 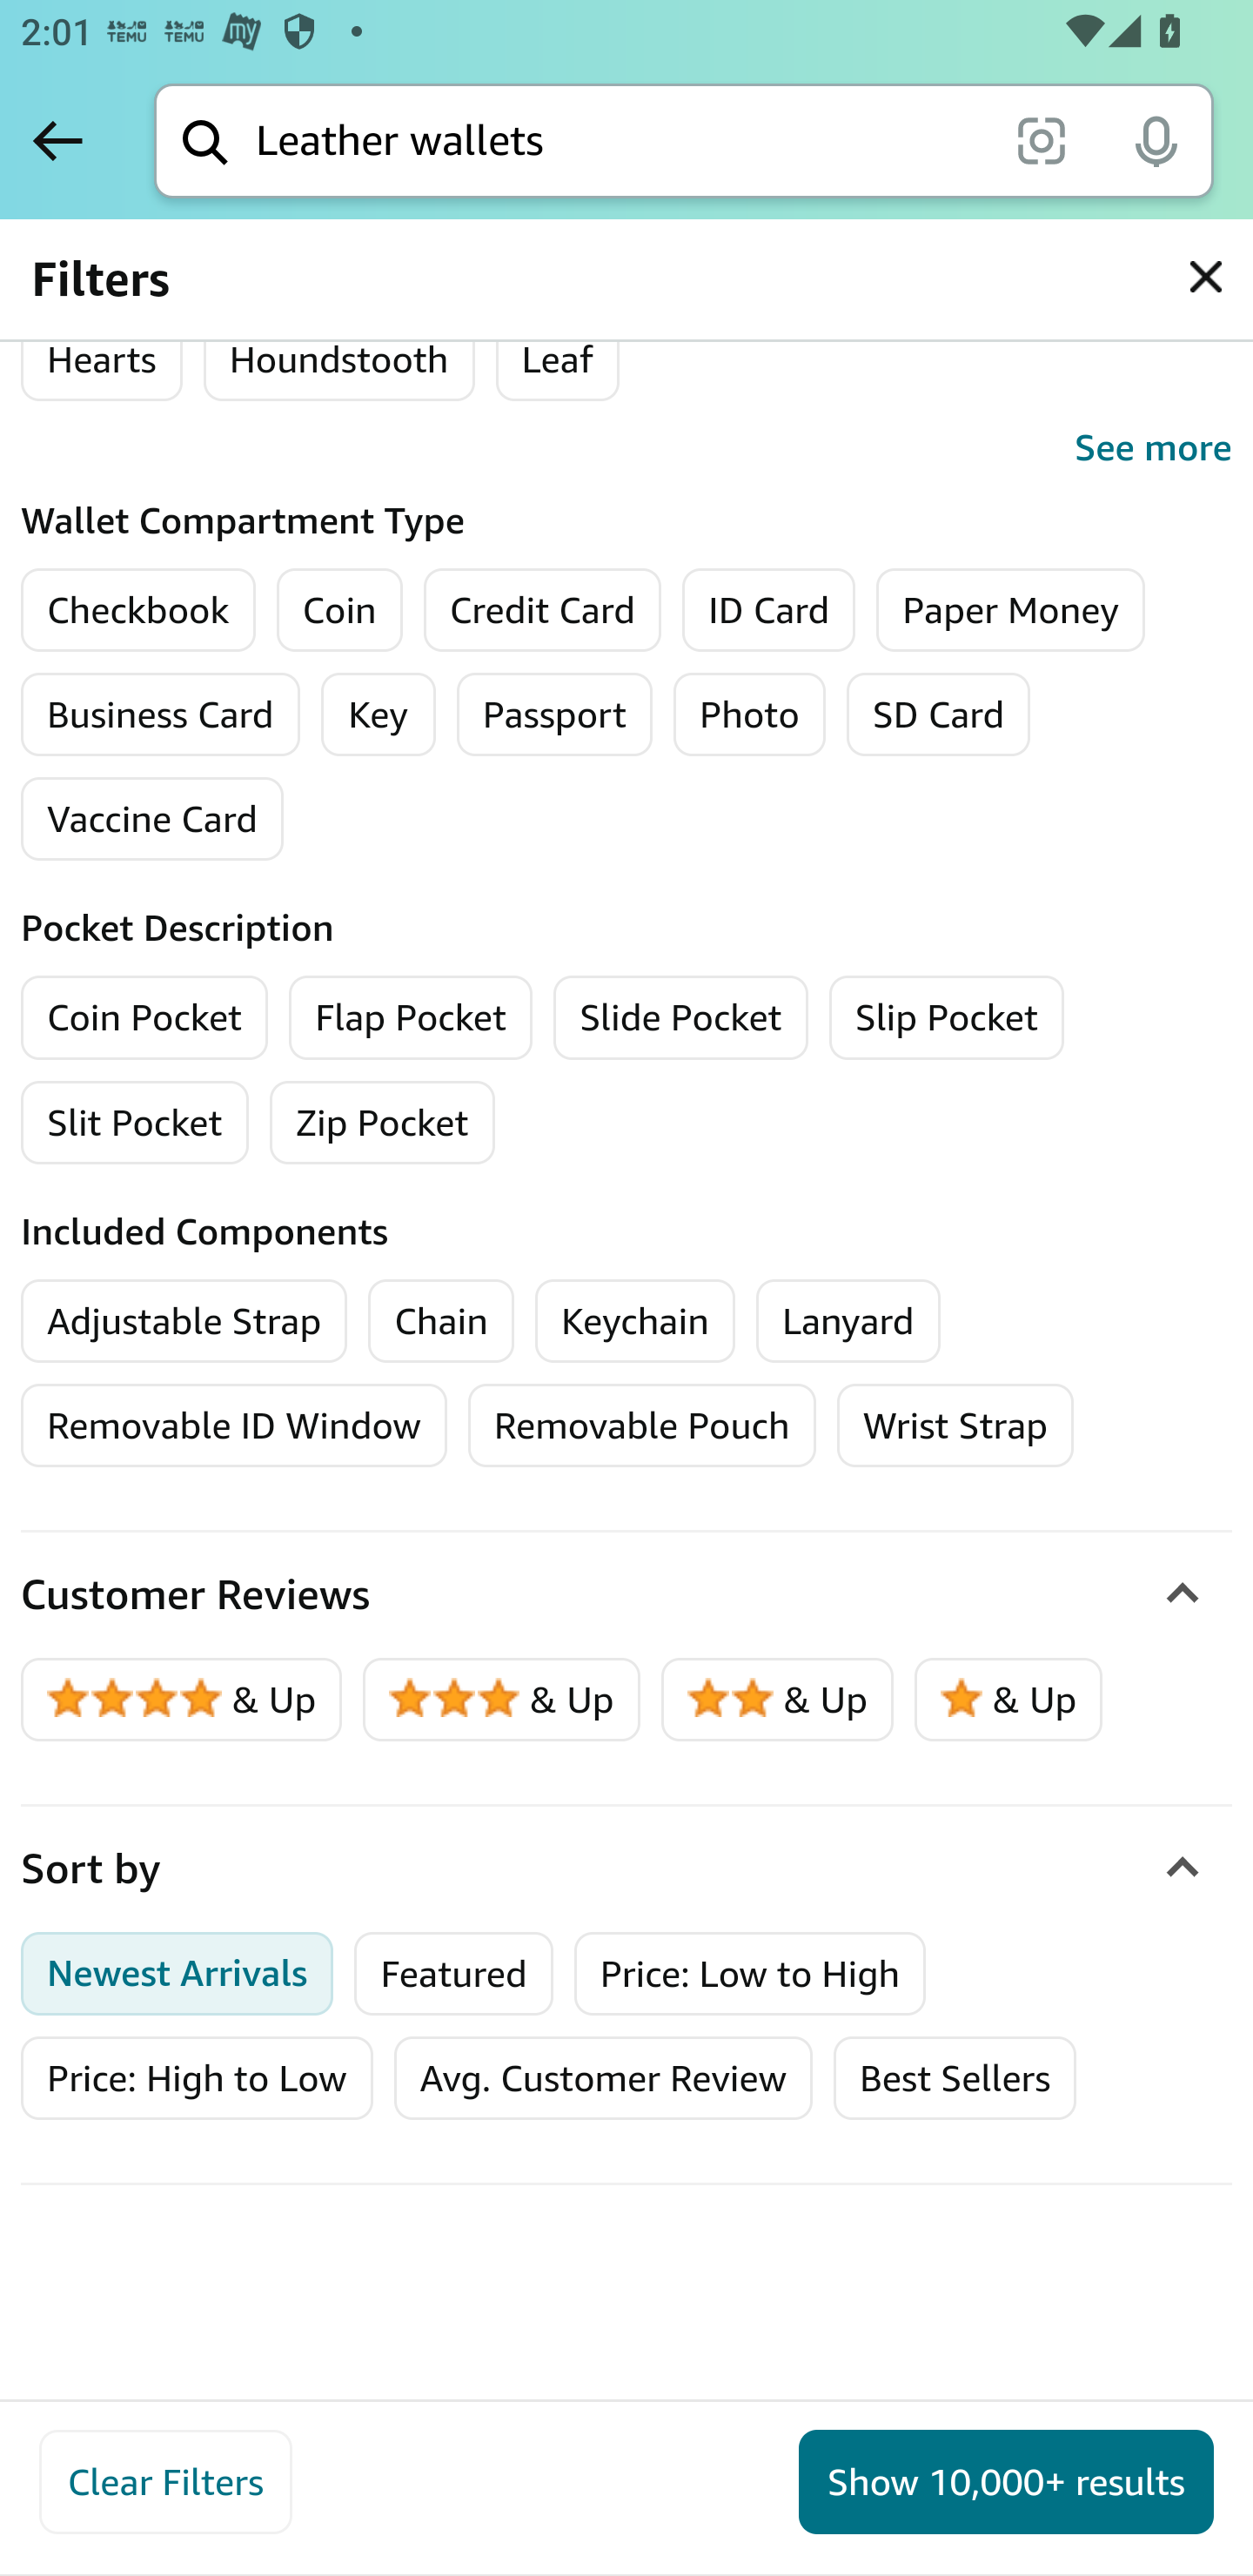 What do you see at coordinates (626, 1597) in the screenshot?
I see `Customer Reviews` at bounding box center [626, 1597].